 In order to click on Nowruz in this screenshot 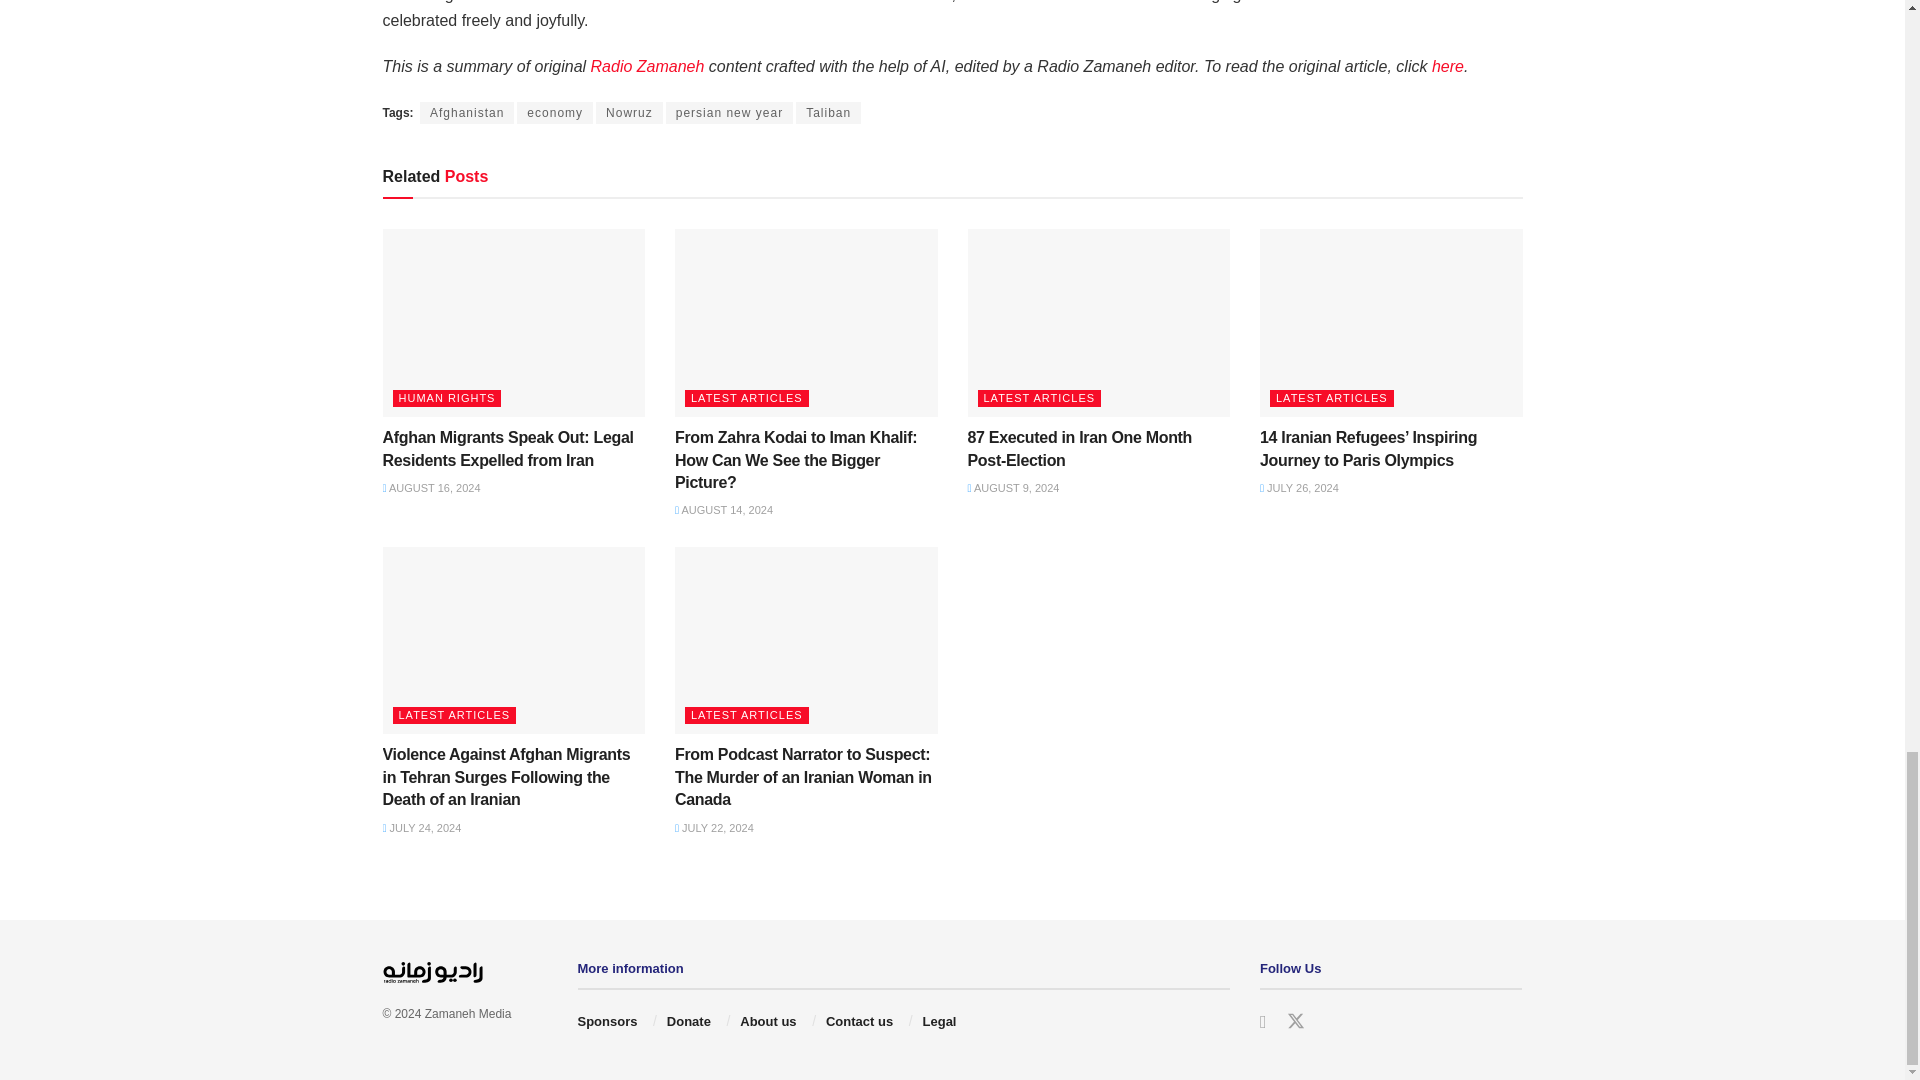, I will do `click(628, 112)`.